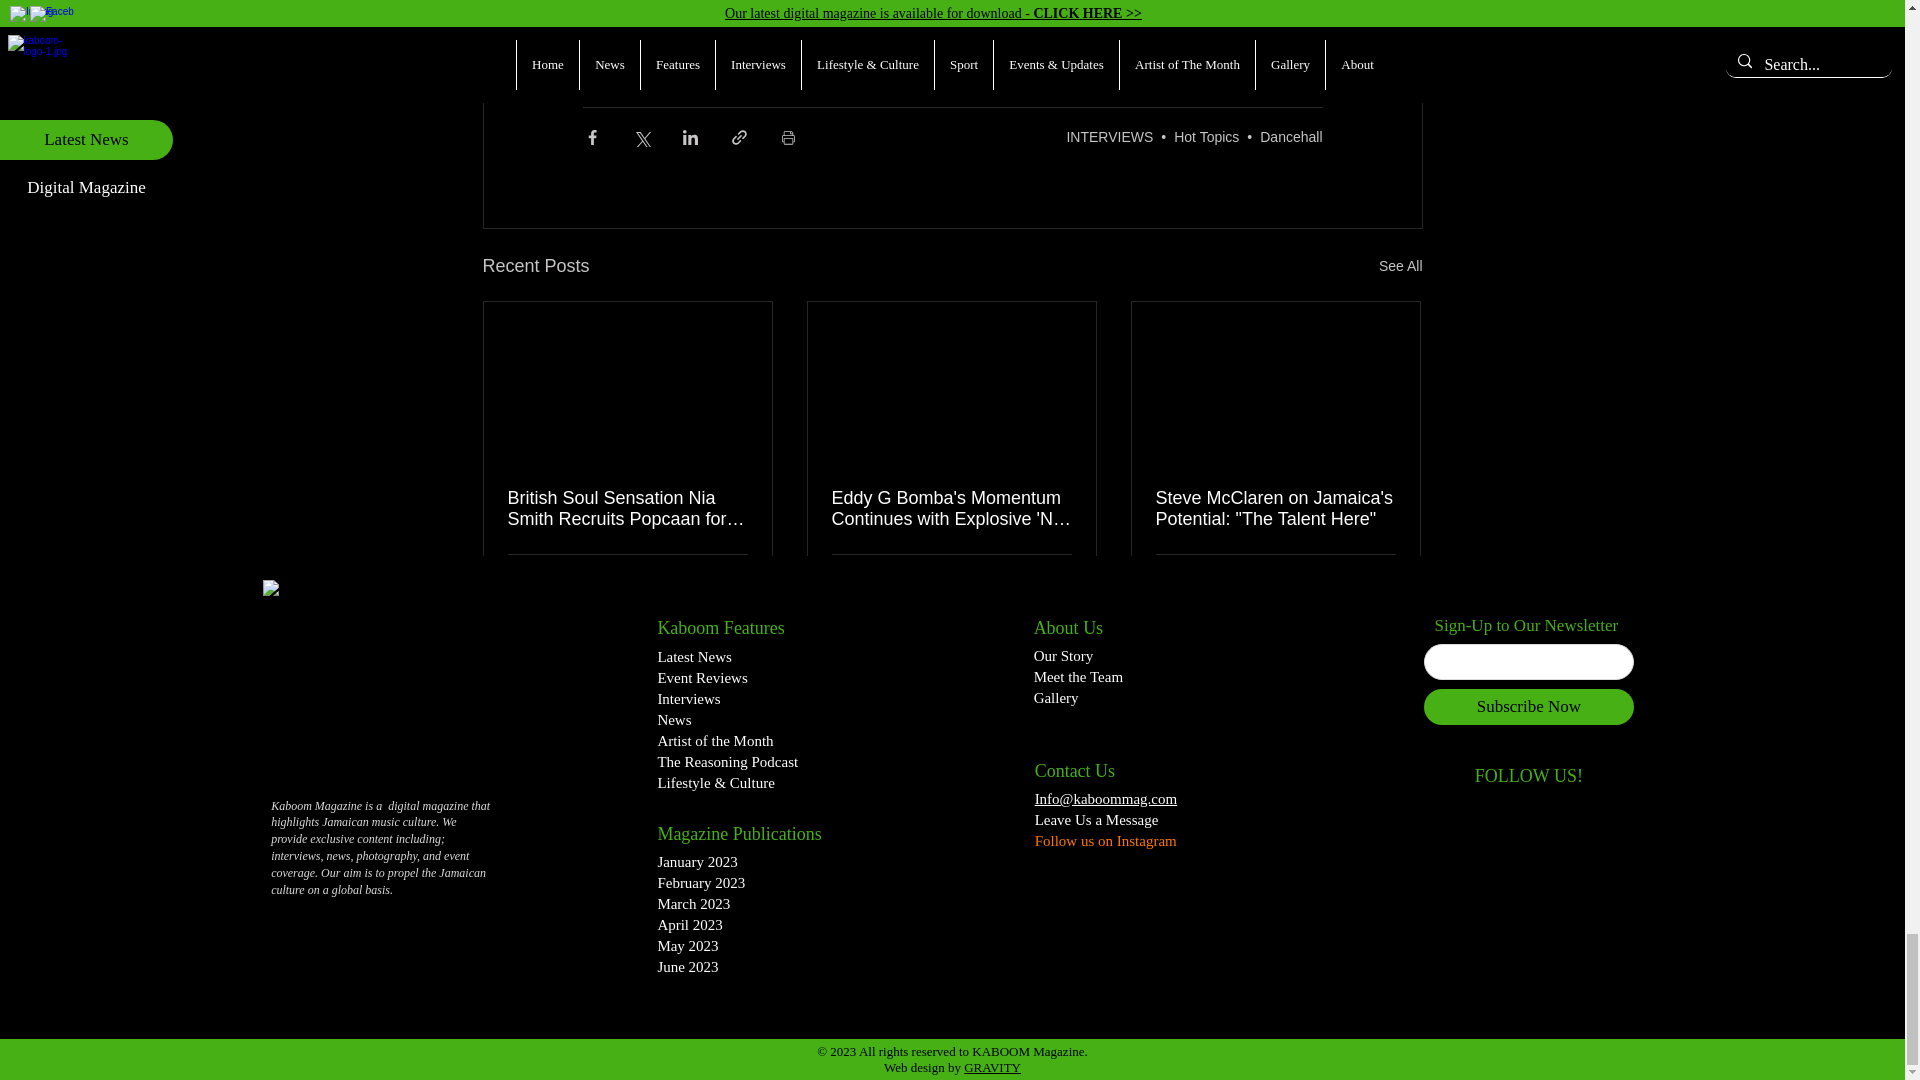 The height and width of the screenshot is (1080, 1920). What do you see at coordinates (1290, 136) in the screenshot?
I see `Dancehall` at bounding box center [1290, 136].